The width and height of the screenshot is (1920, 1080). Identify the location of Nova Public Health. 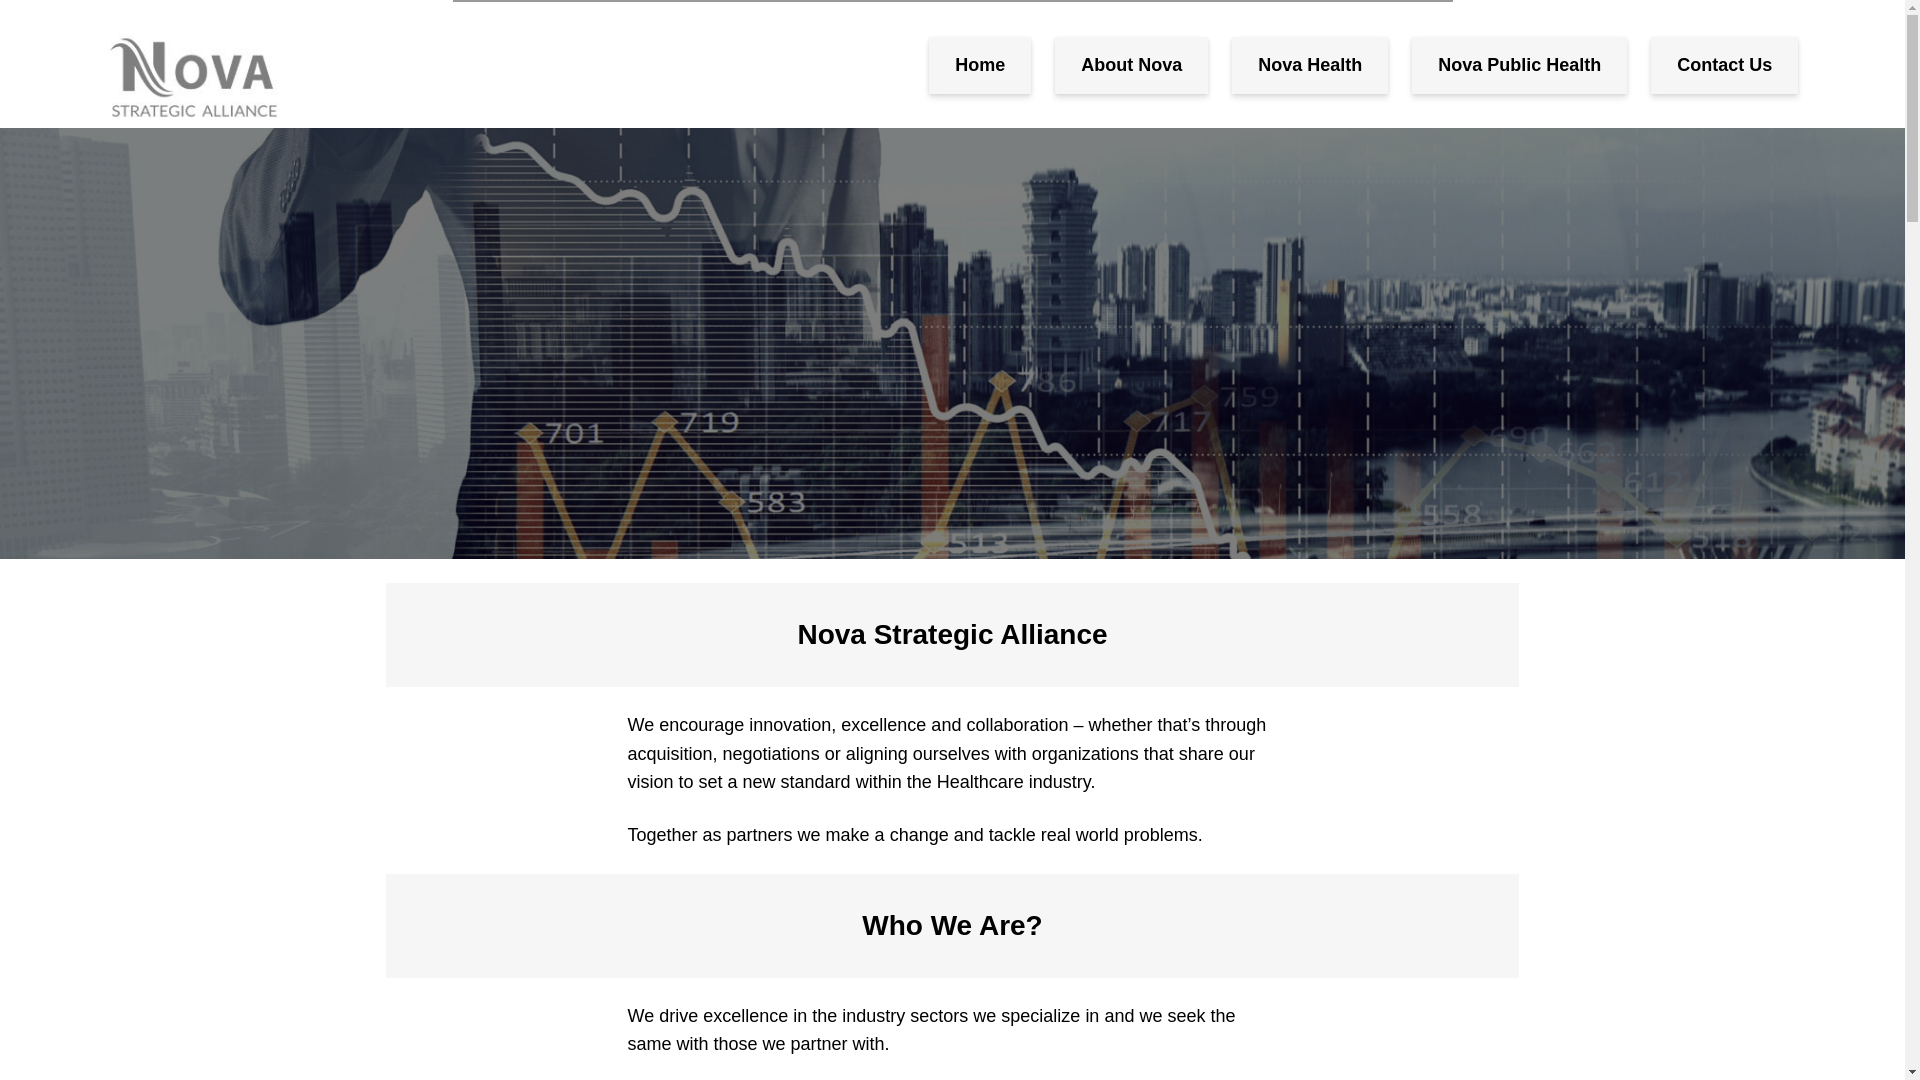
(1518, 64).